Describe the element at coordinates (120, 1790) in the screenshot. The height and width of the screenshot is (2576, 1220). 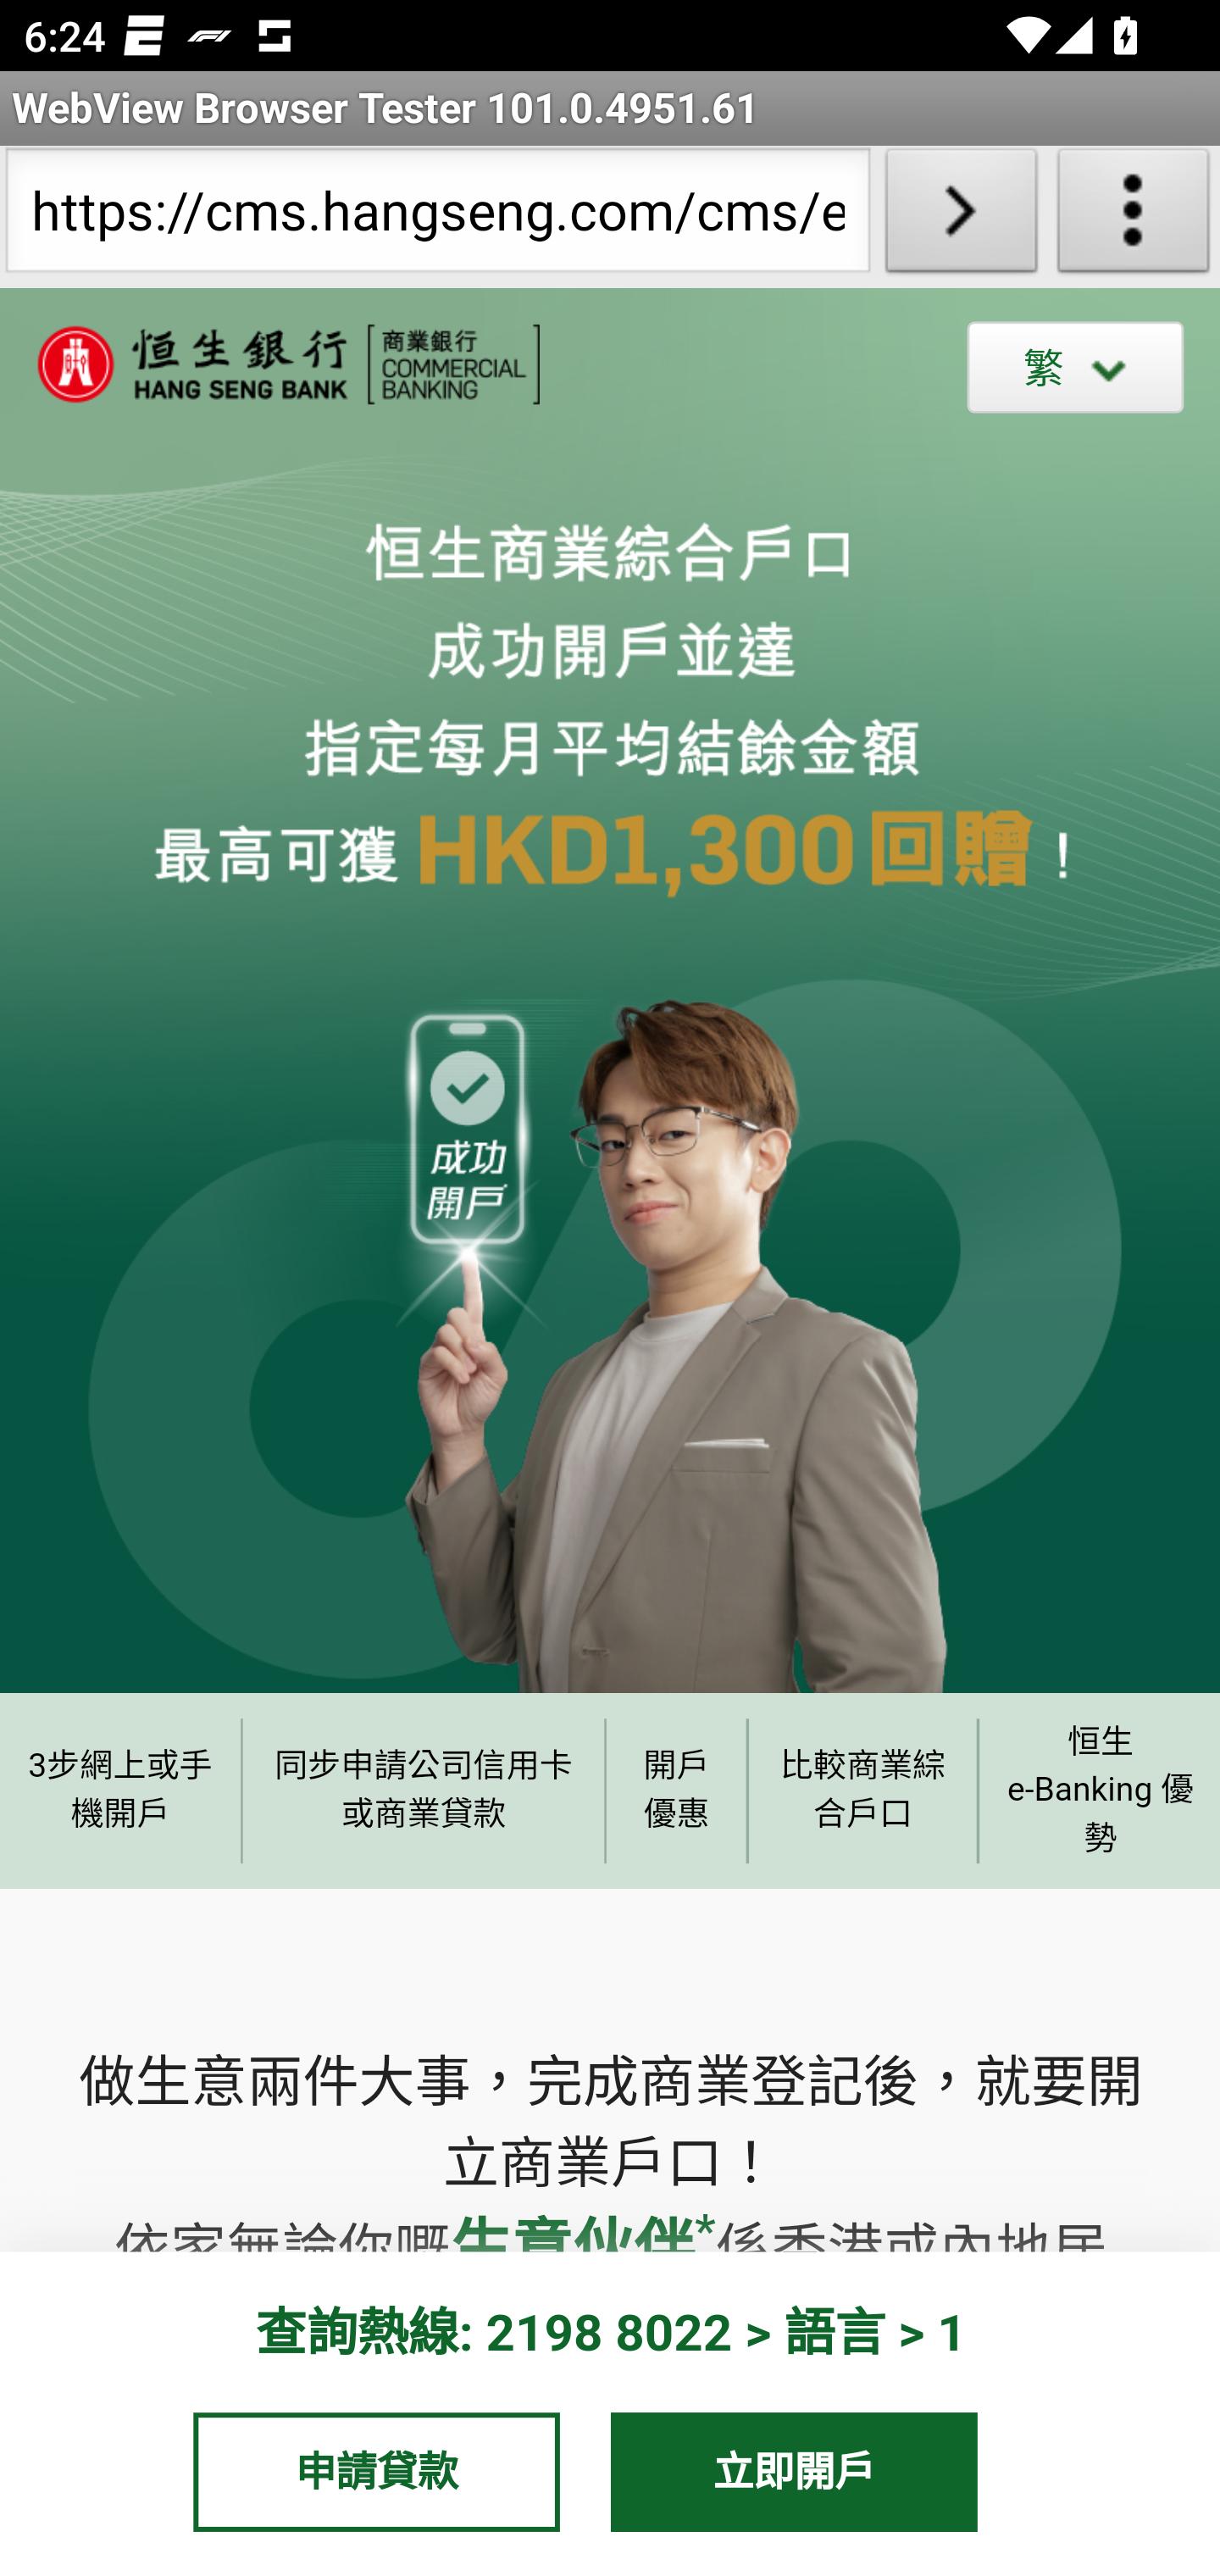
I see `3步網上或手機開戶` at that location.